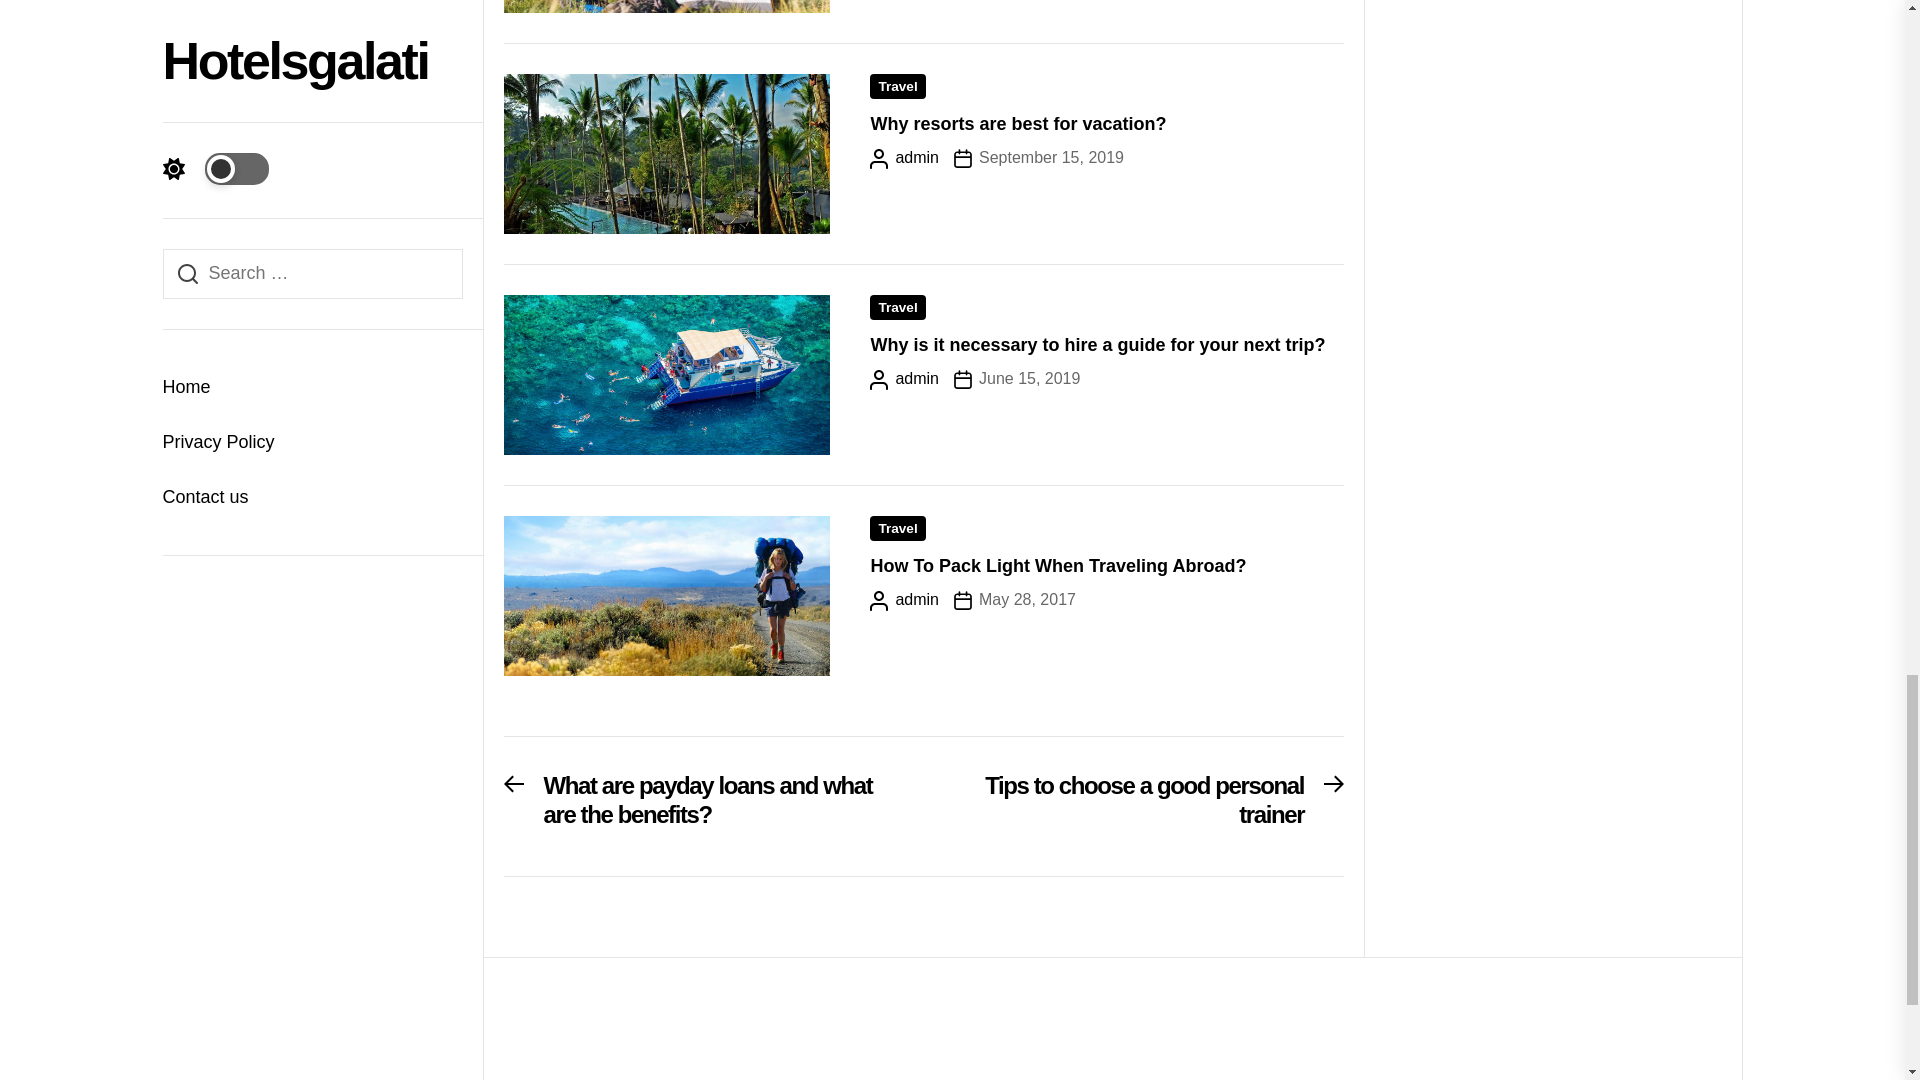 This screenshot has width=1920, height=1080. I want to click on September 15, 2019, so click(1038, 157).